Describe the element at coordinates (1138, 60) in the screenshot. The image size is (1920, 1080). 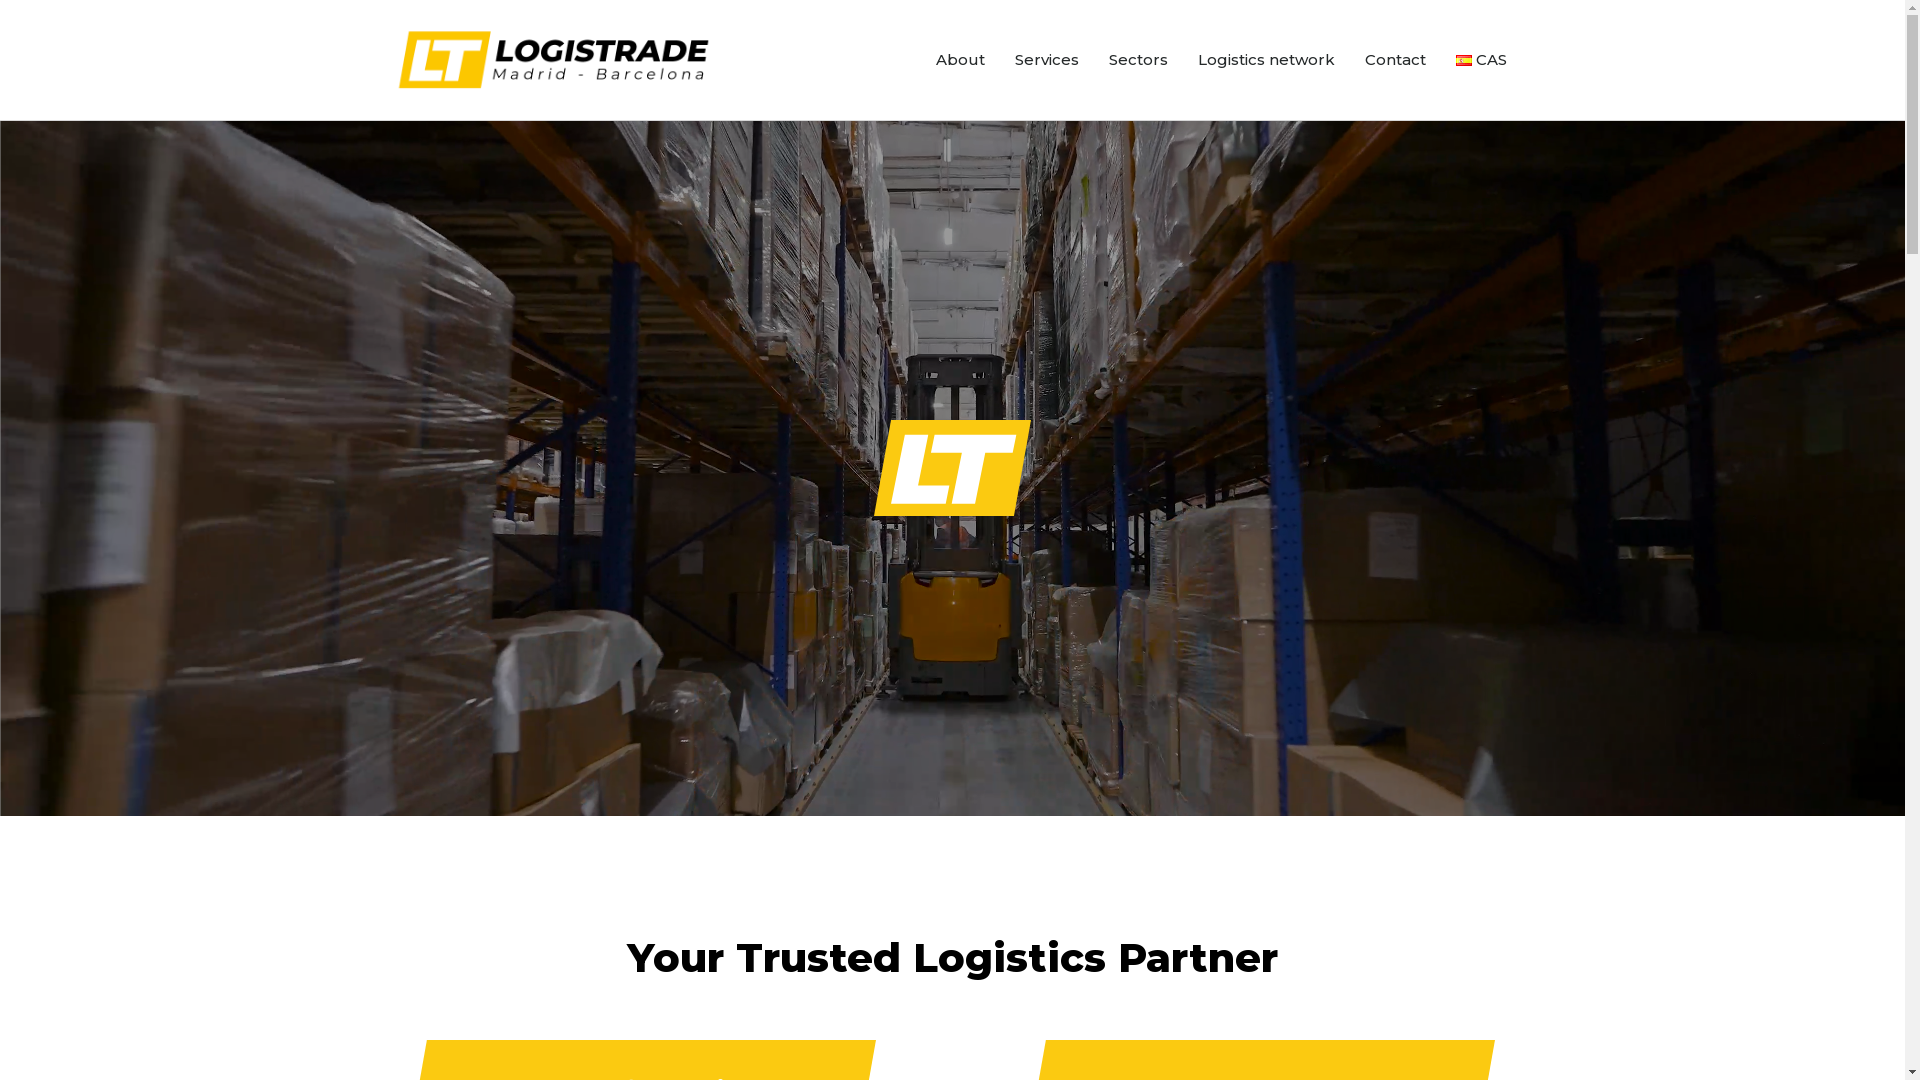
I see `Sectors` at that location.